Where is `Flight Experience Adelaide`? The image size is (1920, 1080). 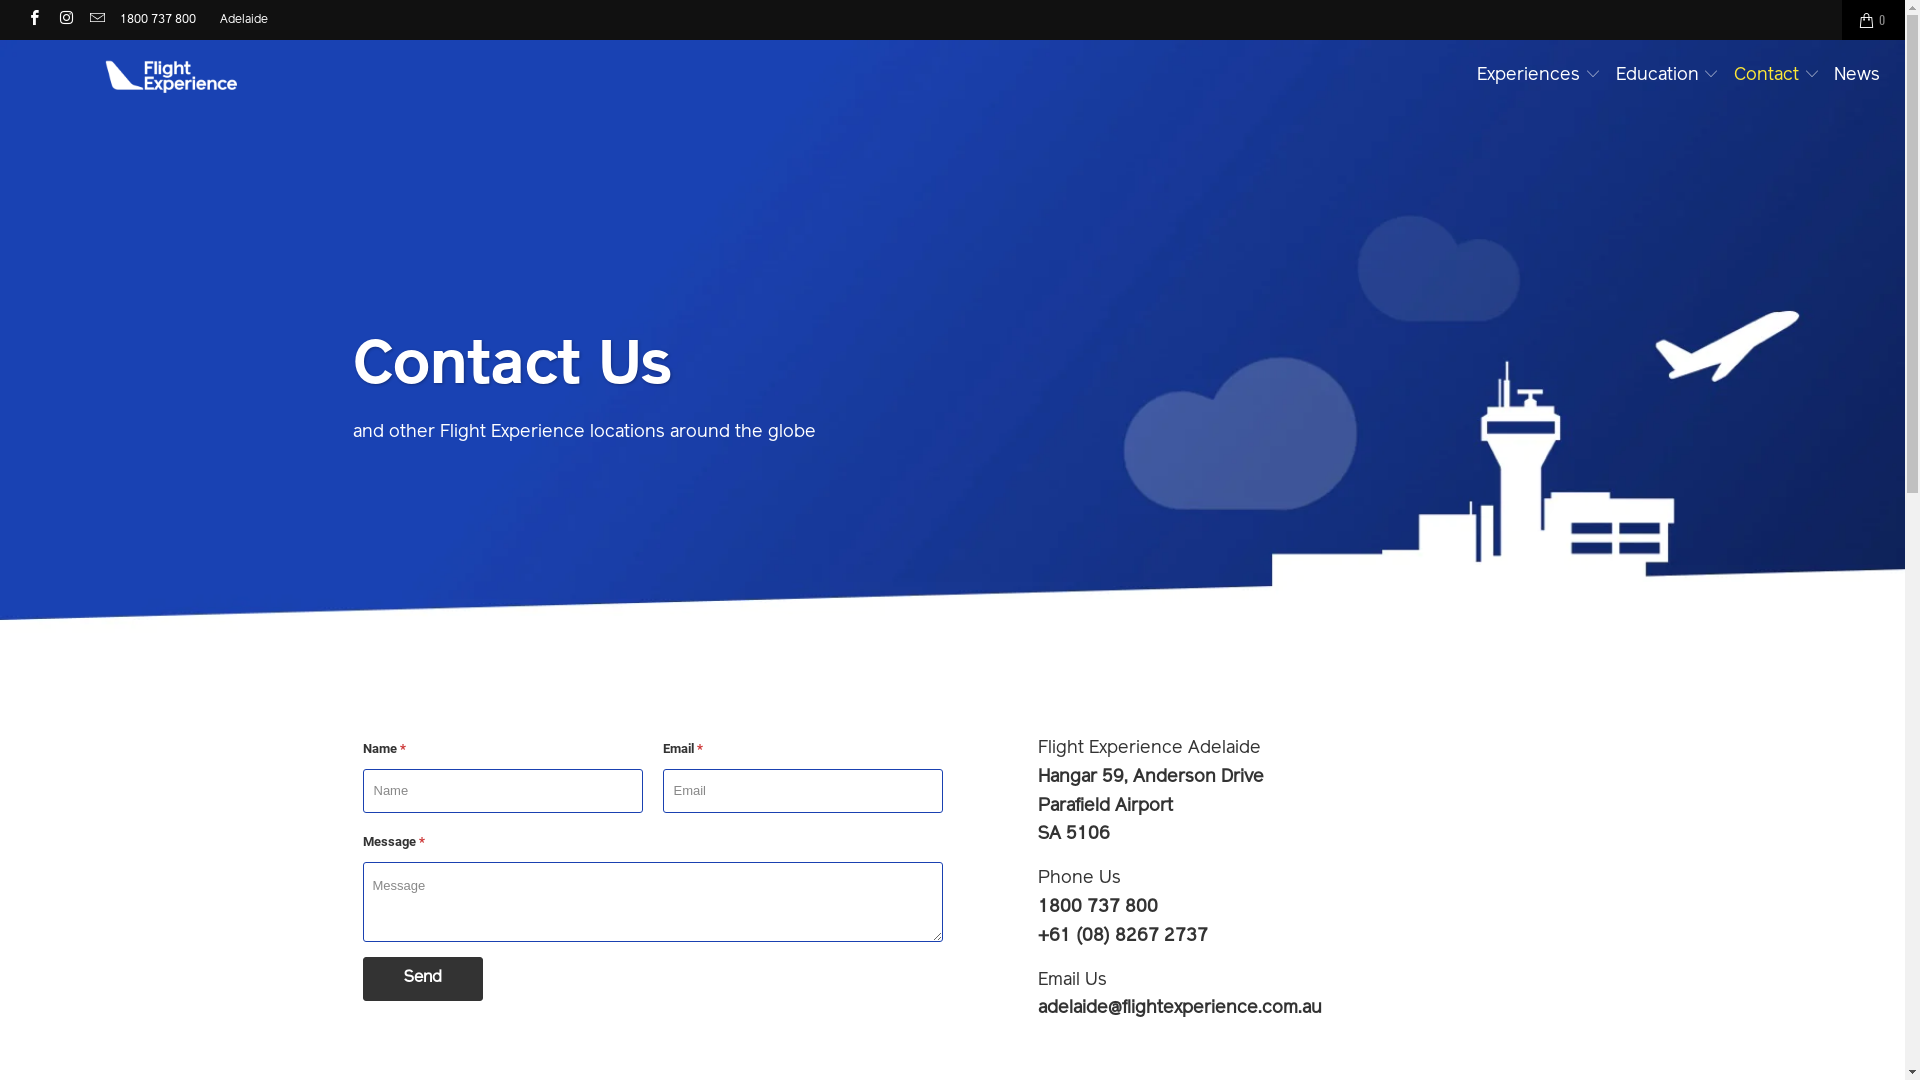 Flight Experience Adelaide is located at coordinates (162, 73).